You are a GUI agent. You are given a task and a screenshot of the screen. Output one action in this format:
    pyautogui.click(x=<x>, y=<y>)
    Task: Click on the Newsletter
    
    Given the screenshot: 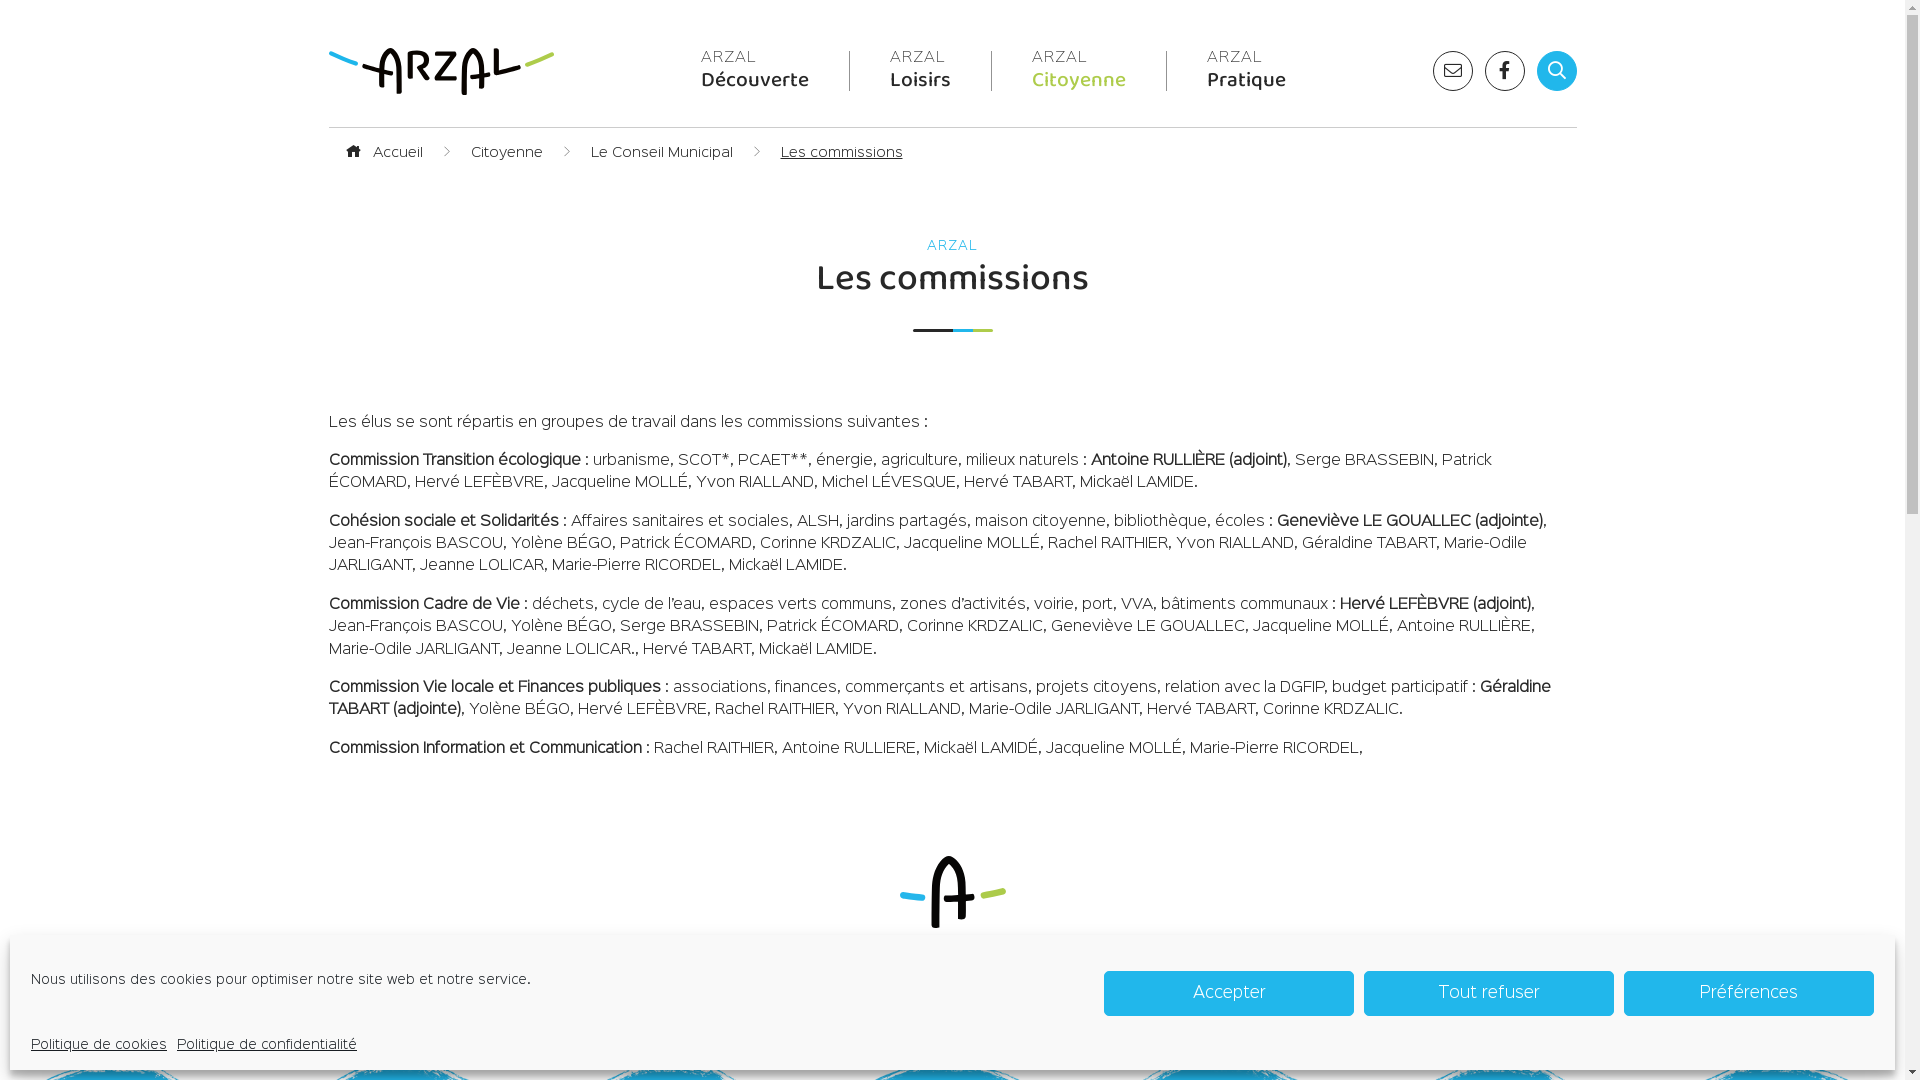 What is the action you would take?
    pyautogui.click(x=1452, y=71)
    